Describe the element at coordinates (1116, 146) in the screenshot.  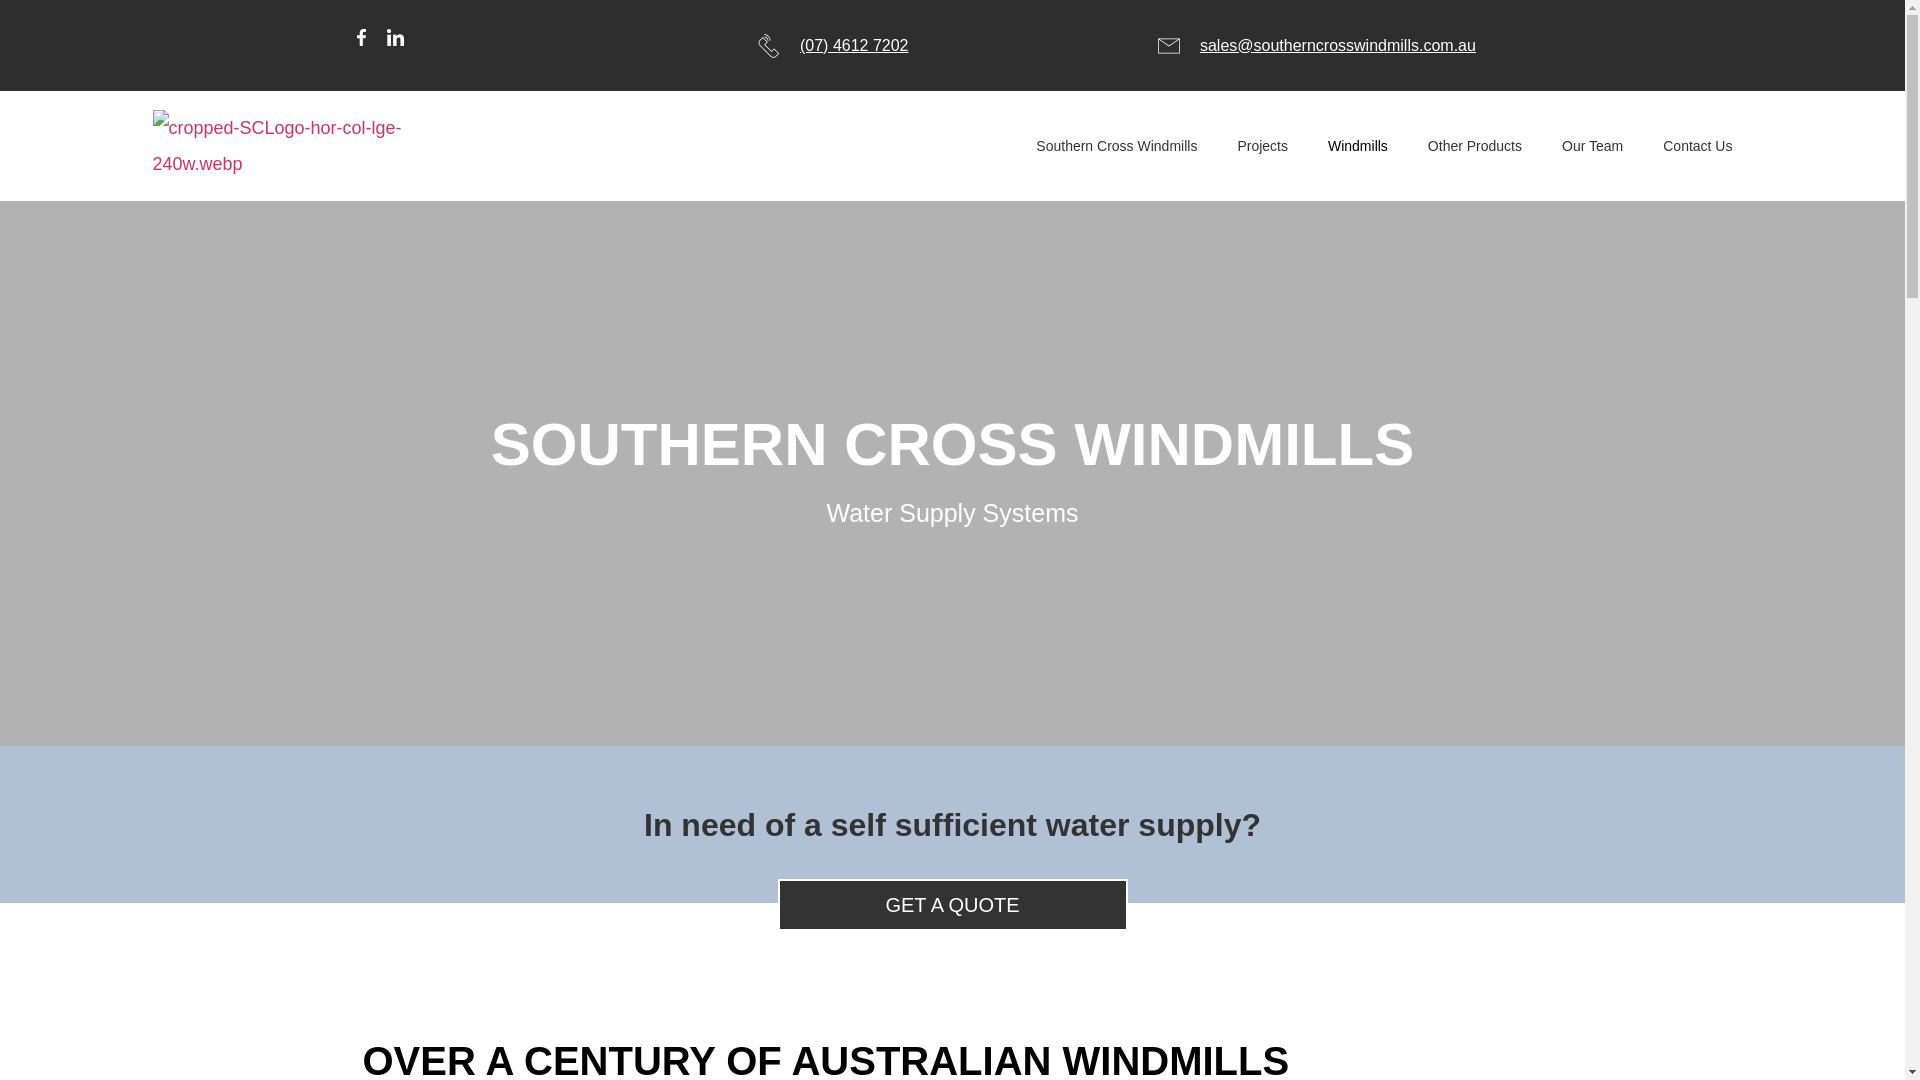
I see `Southern Cross Windmills` at that location.